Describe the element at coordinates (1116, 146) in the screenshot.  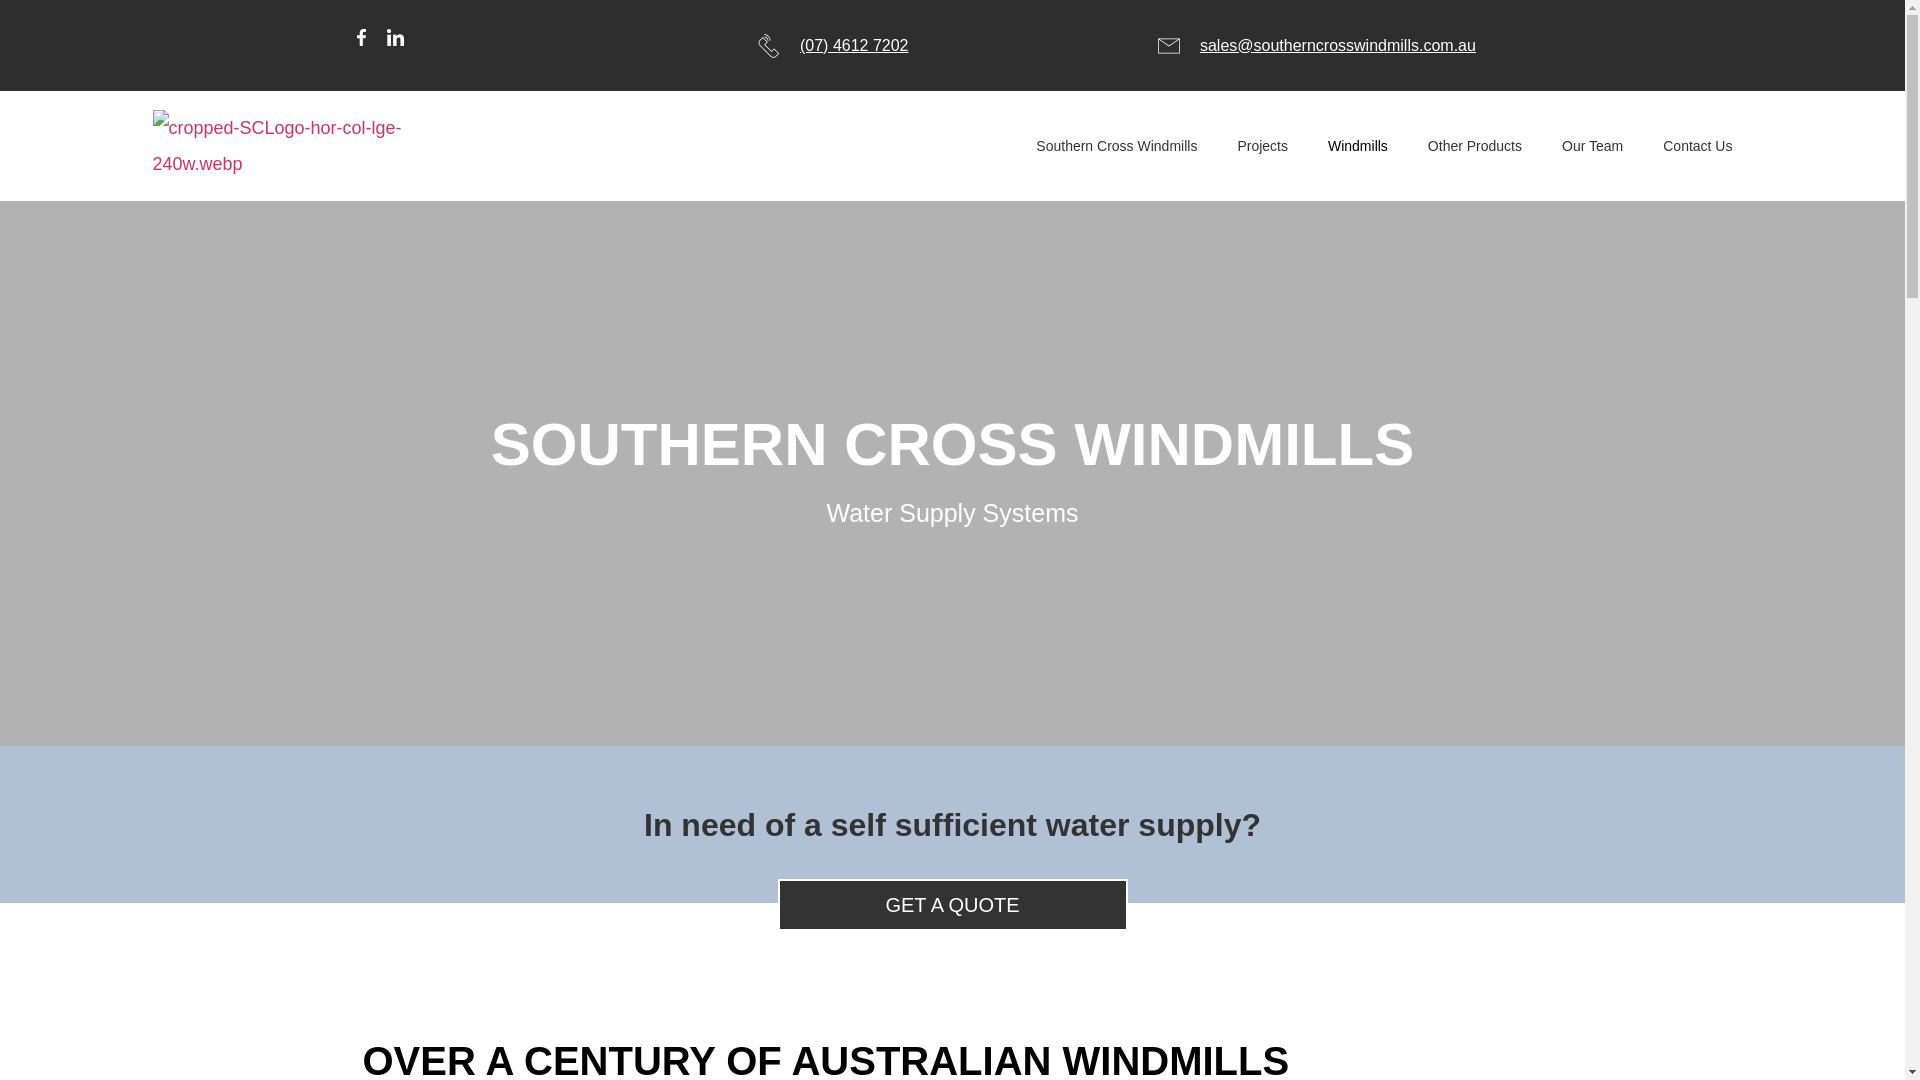
I see `Southern Cross Windmills` at that location.